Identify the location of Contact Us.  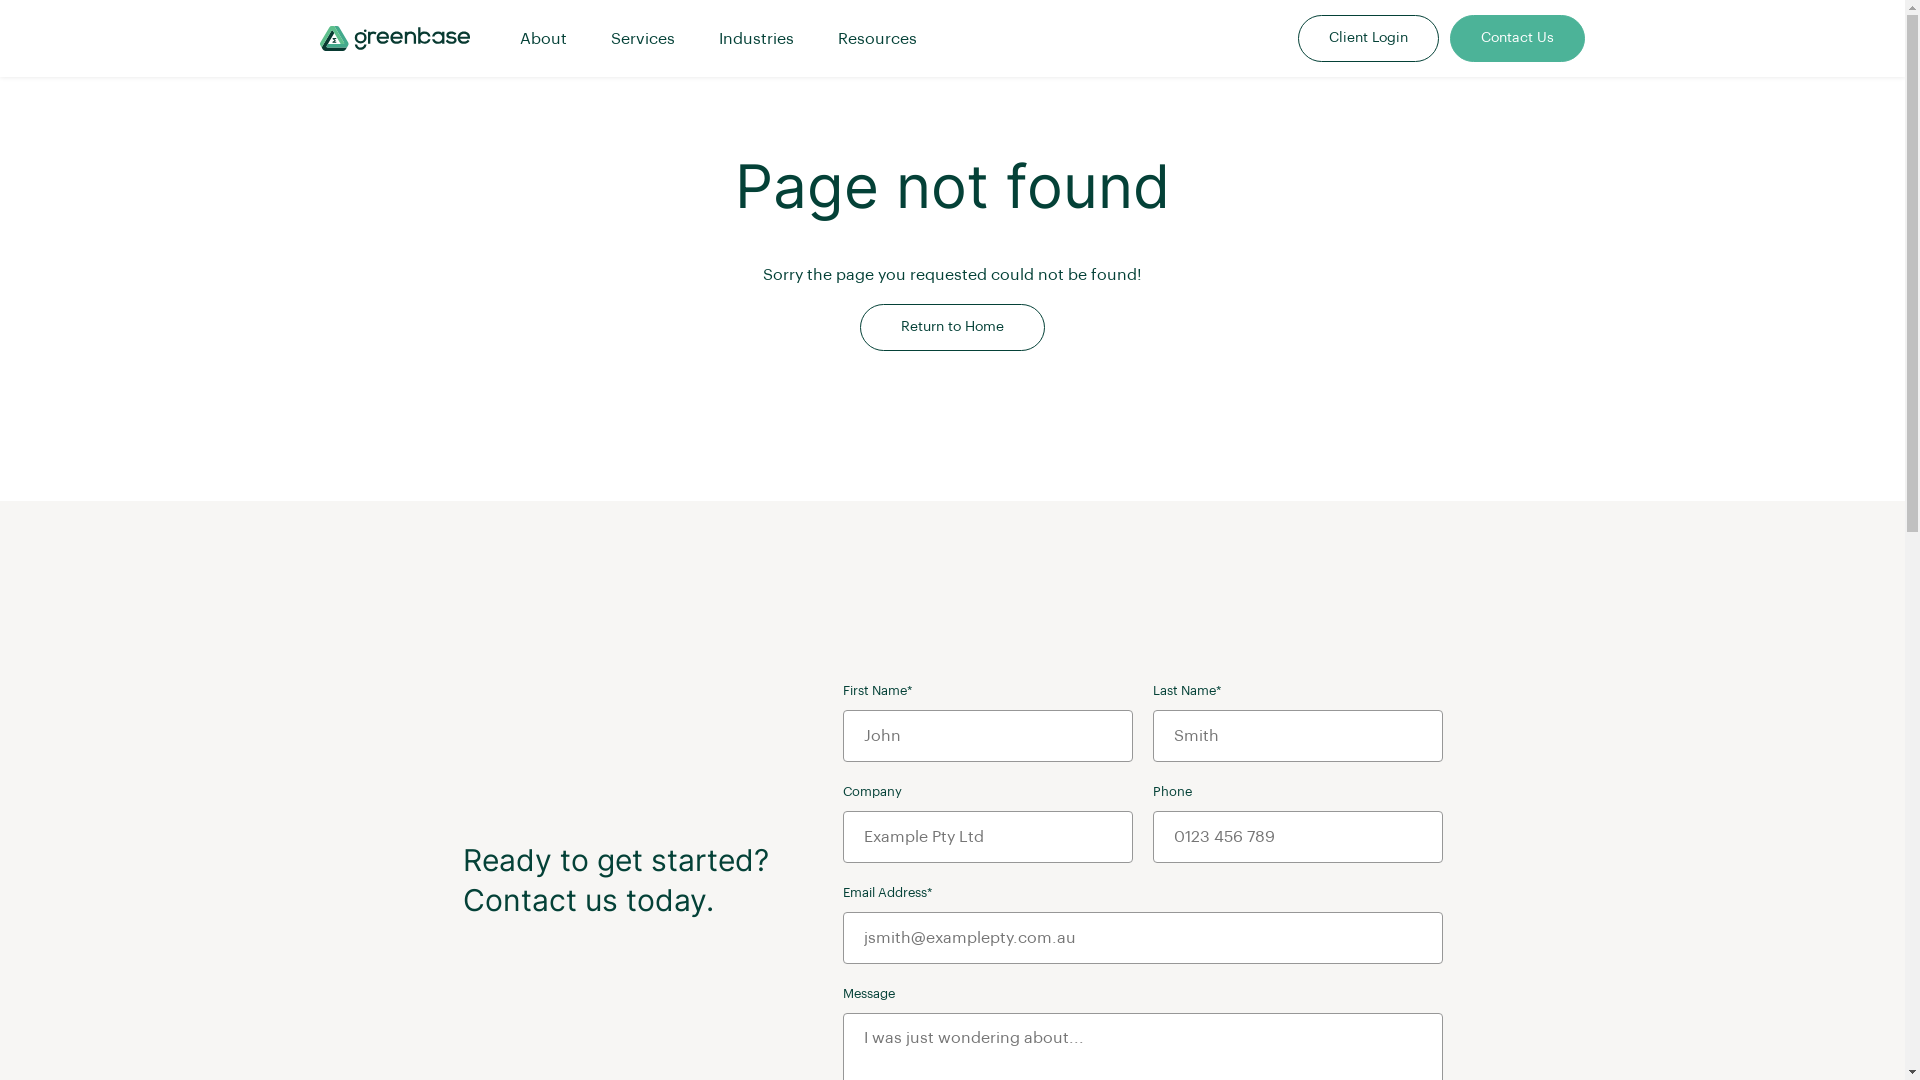
(1518, 38).